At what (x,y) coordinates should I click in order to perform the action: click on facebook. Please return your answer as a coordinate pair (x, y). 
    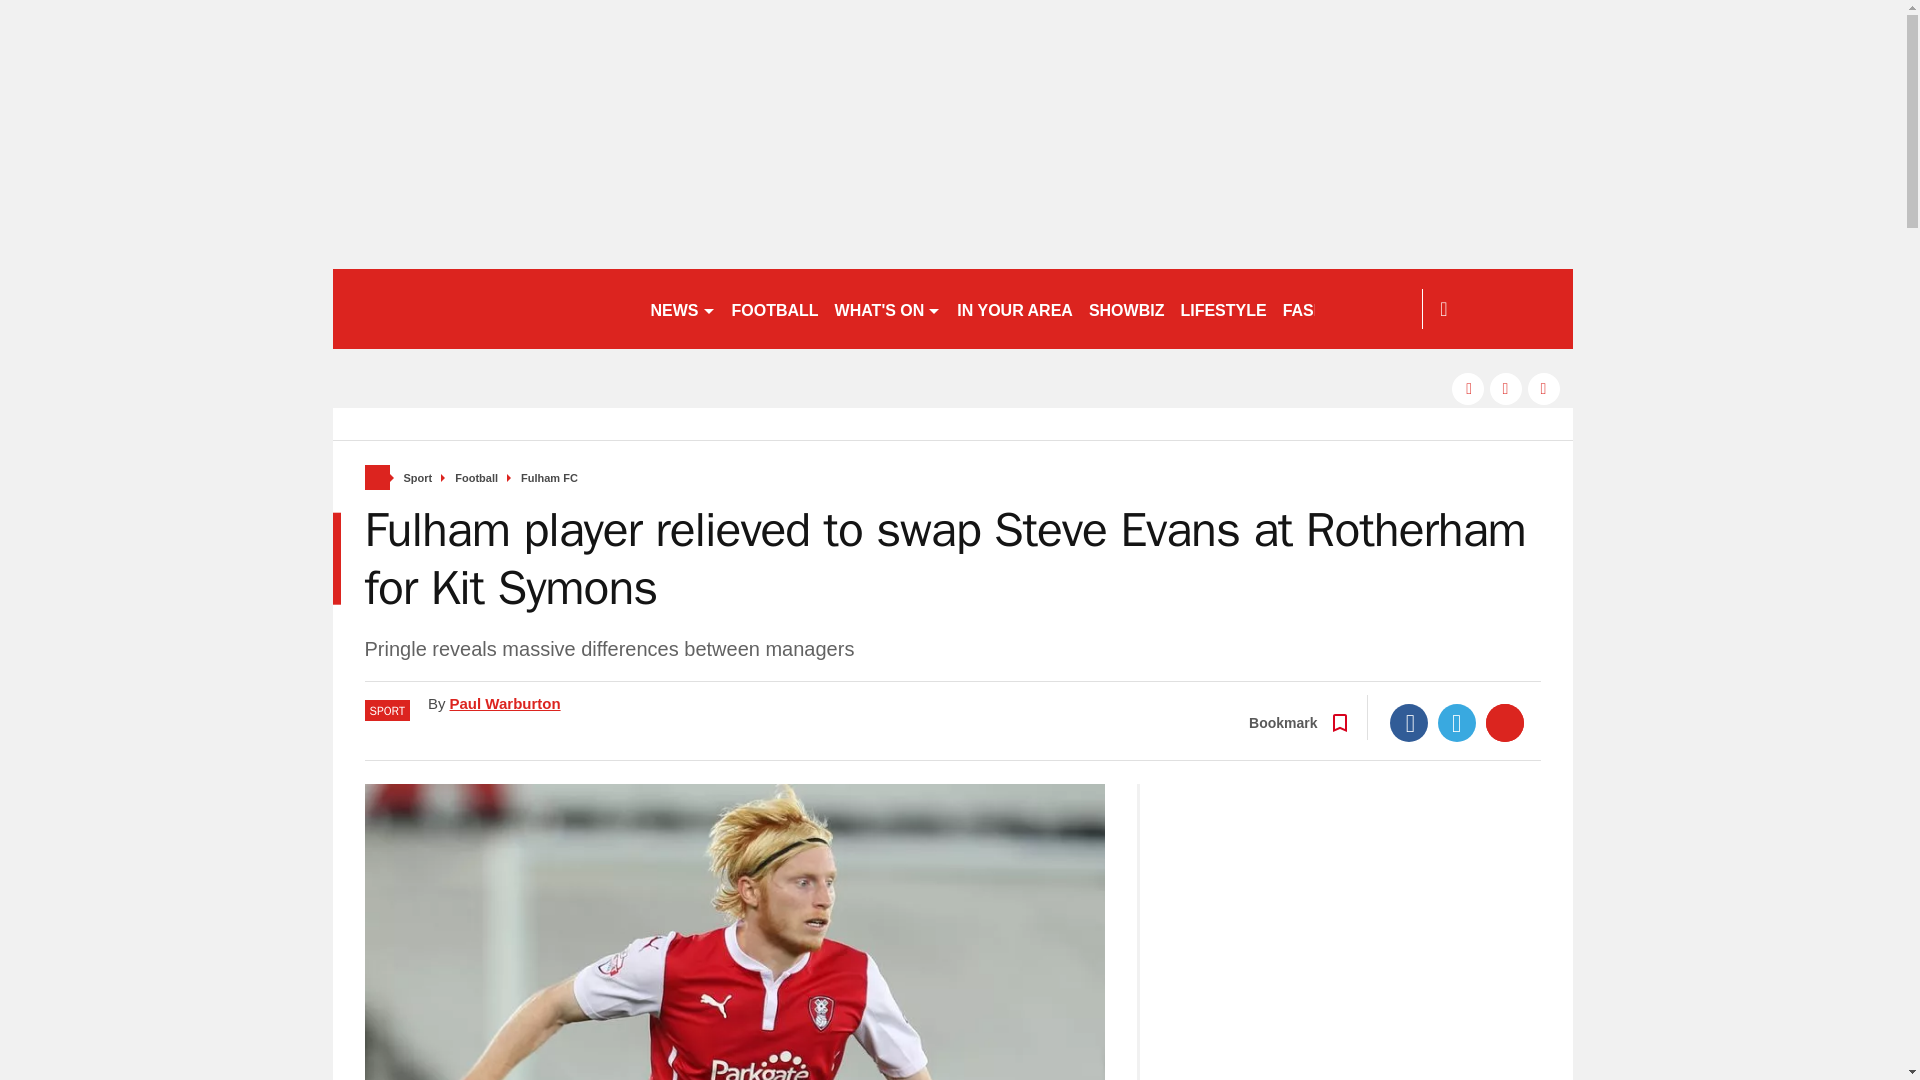
    Looking at the image, I should click on (1468, 388).